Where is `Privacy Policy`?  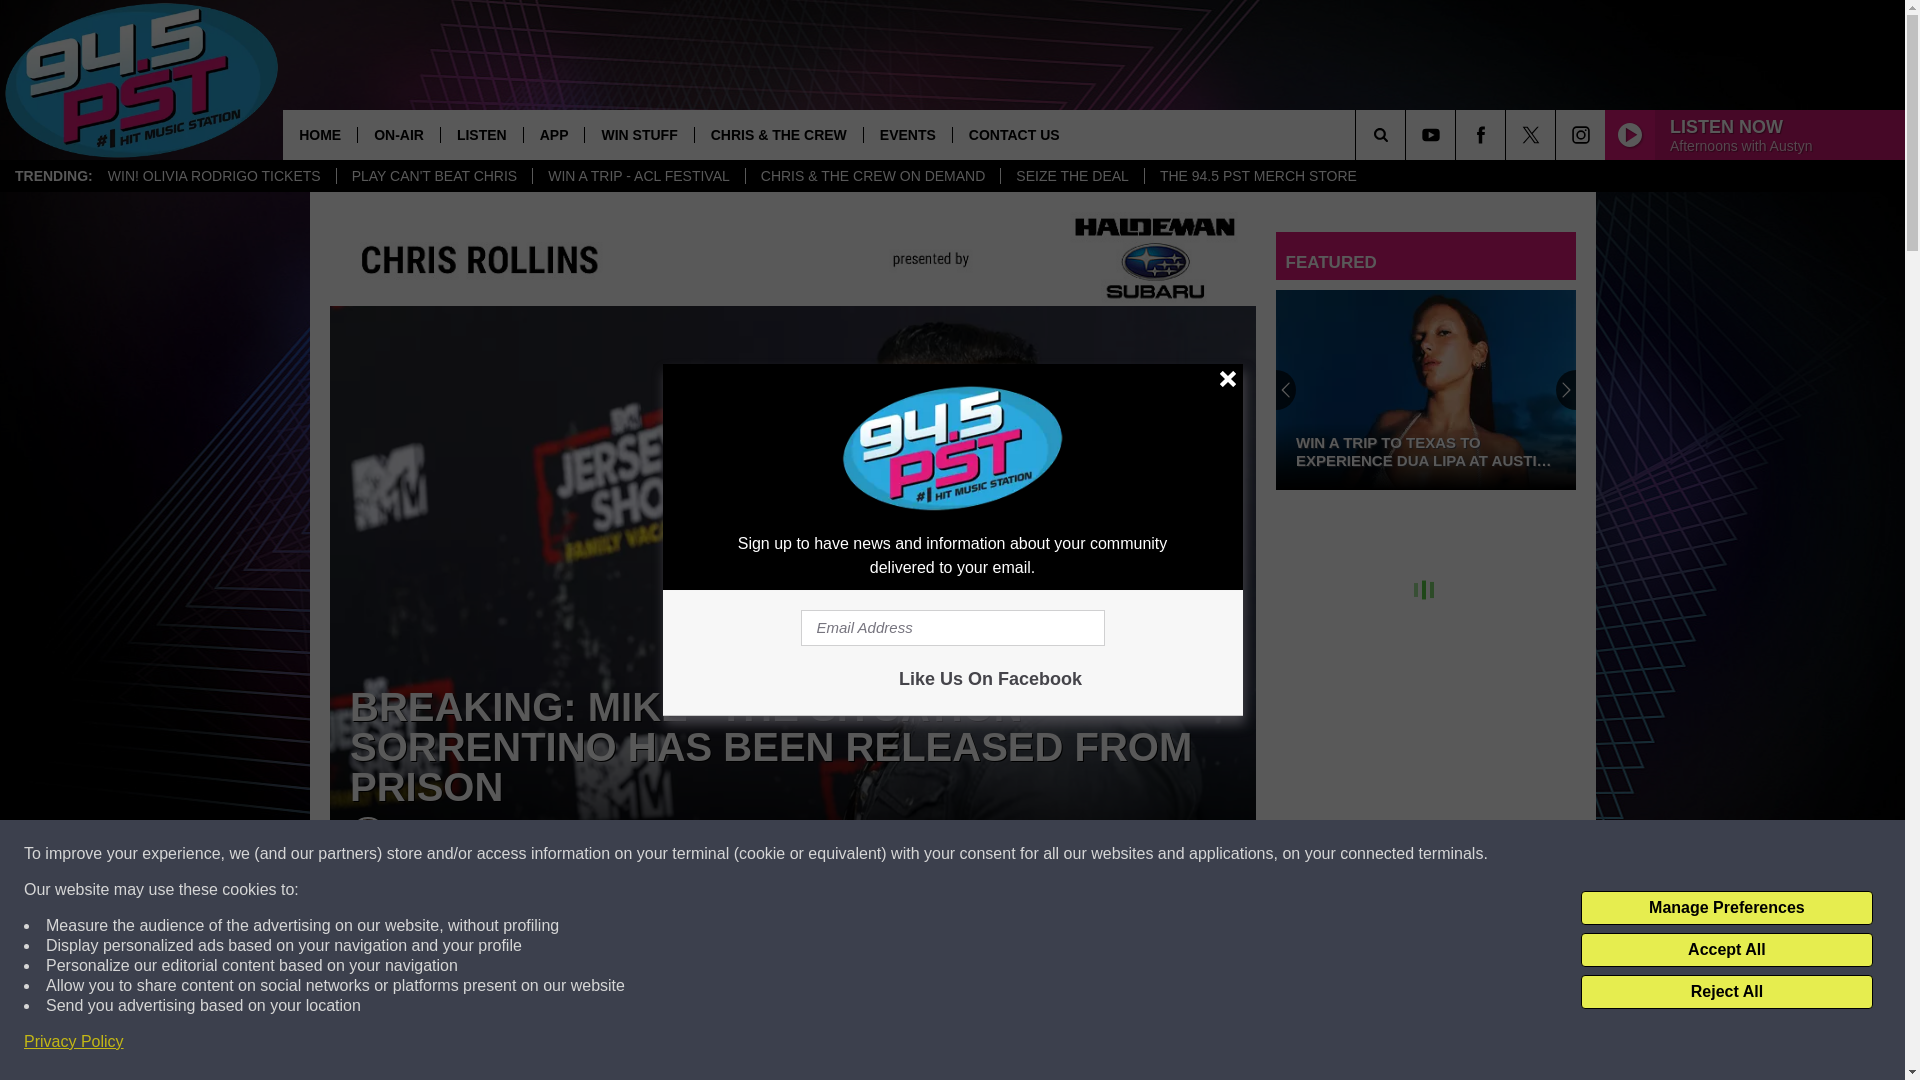
Privacy Policy is located at coordinates (74, 1042).